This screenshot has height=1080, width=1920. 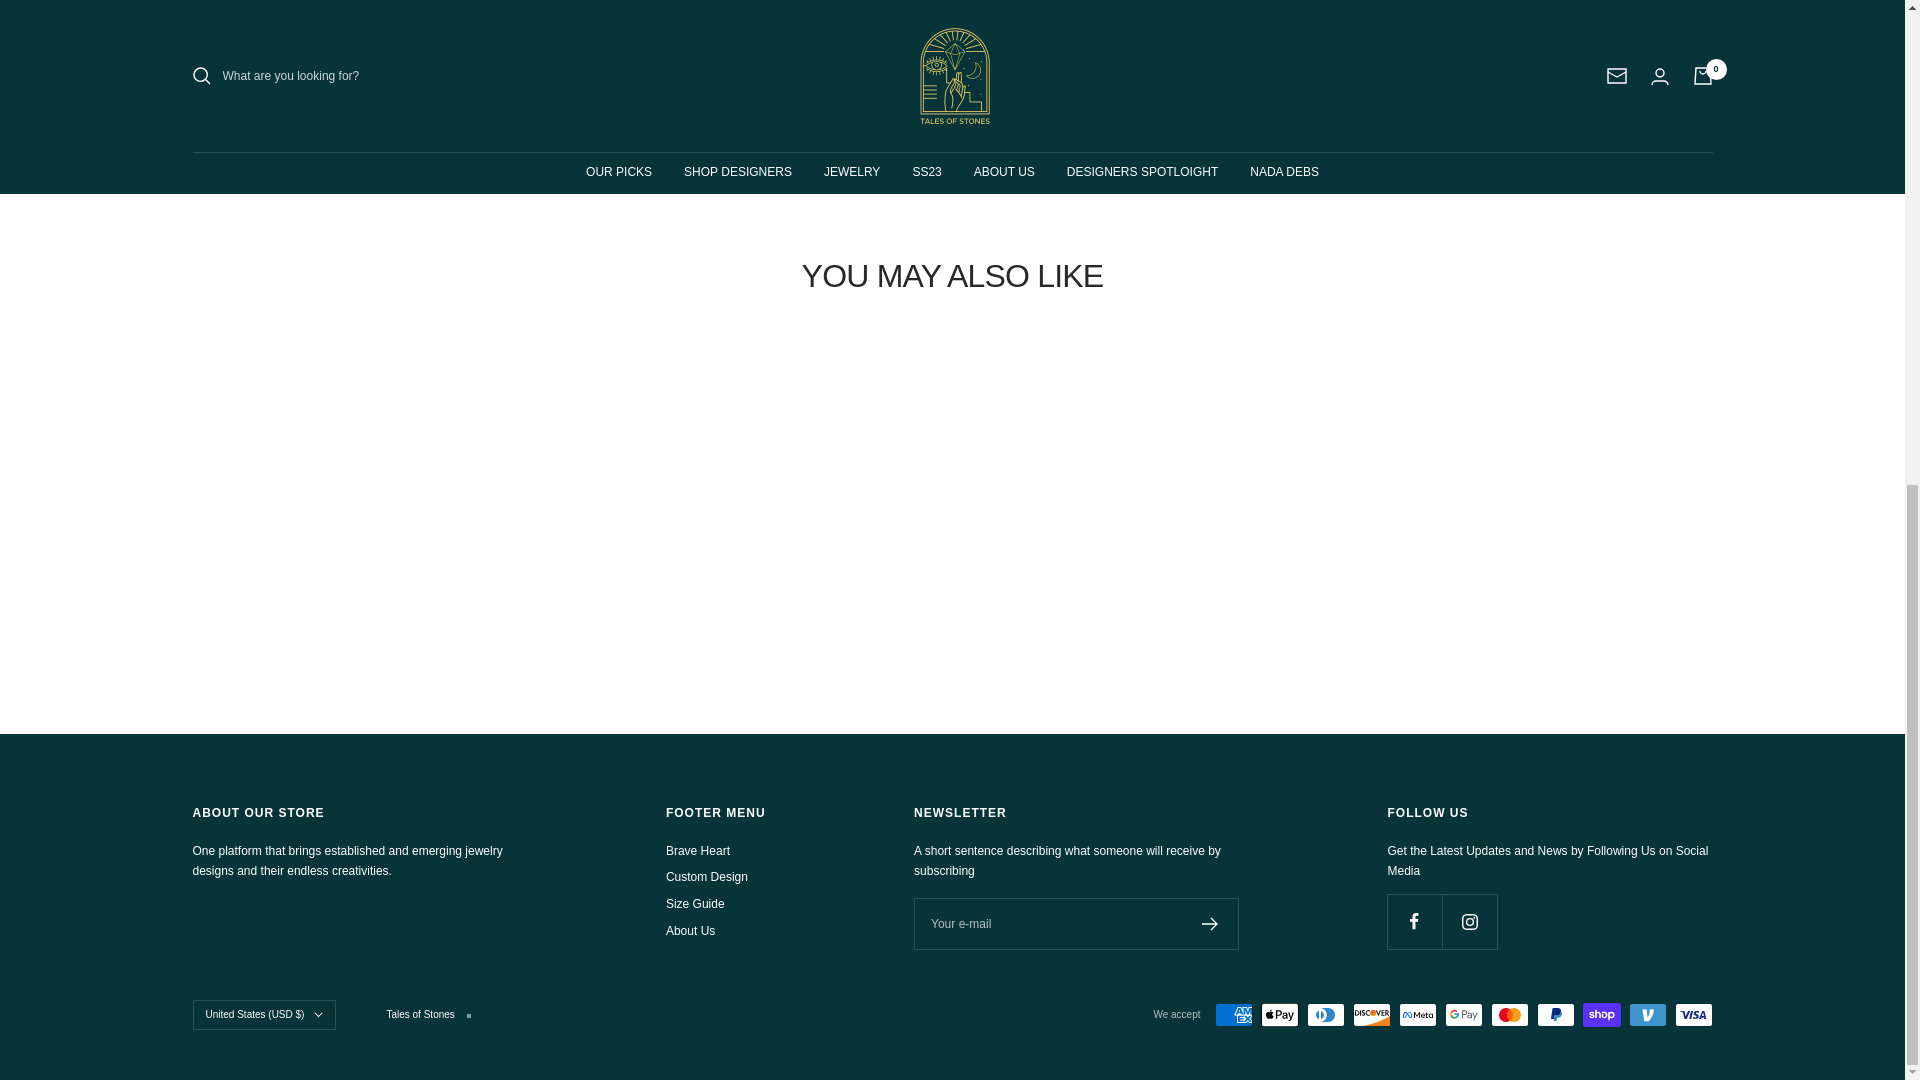 What do you see at coordinates (1338, 129) in the screenshot?
I see `More payment options` at bounding box center [1338, 129].